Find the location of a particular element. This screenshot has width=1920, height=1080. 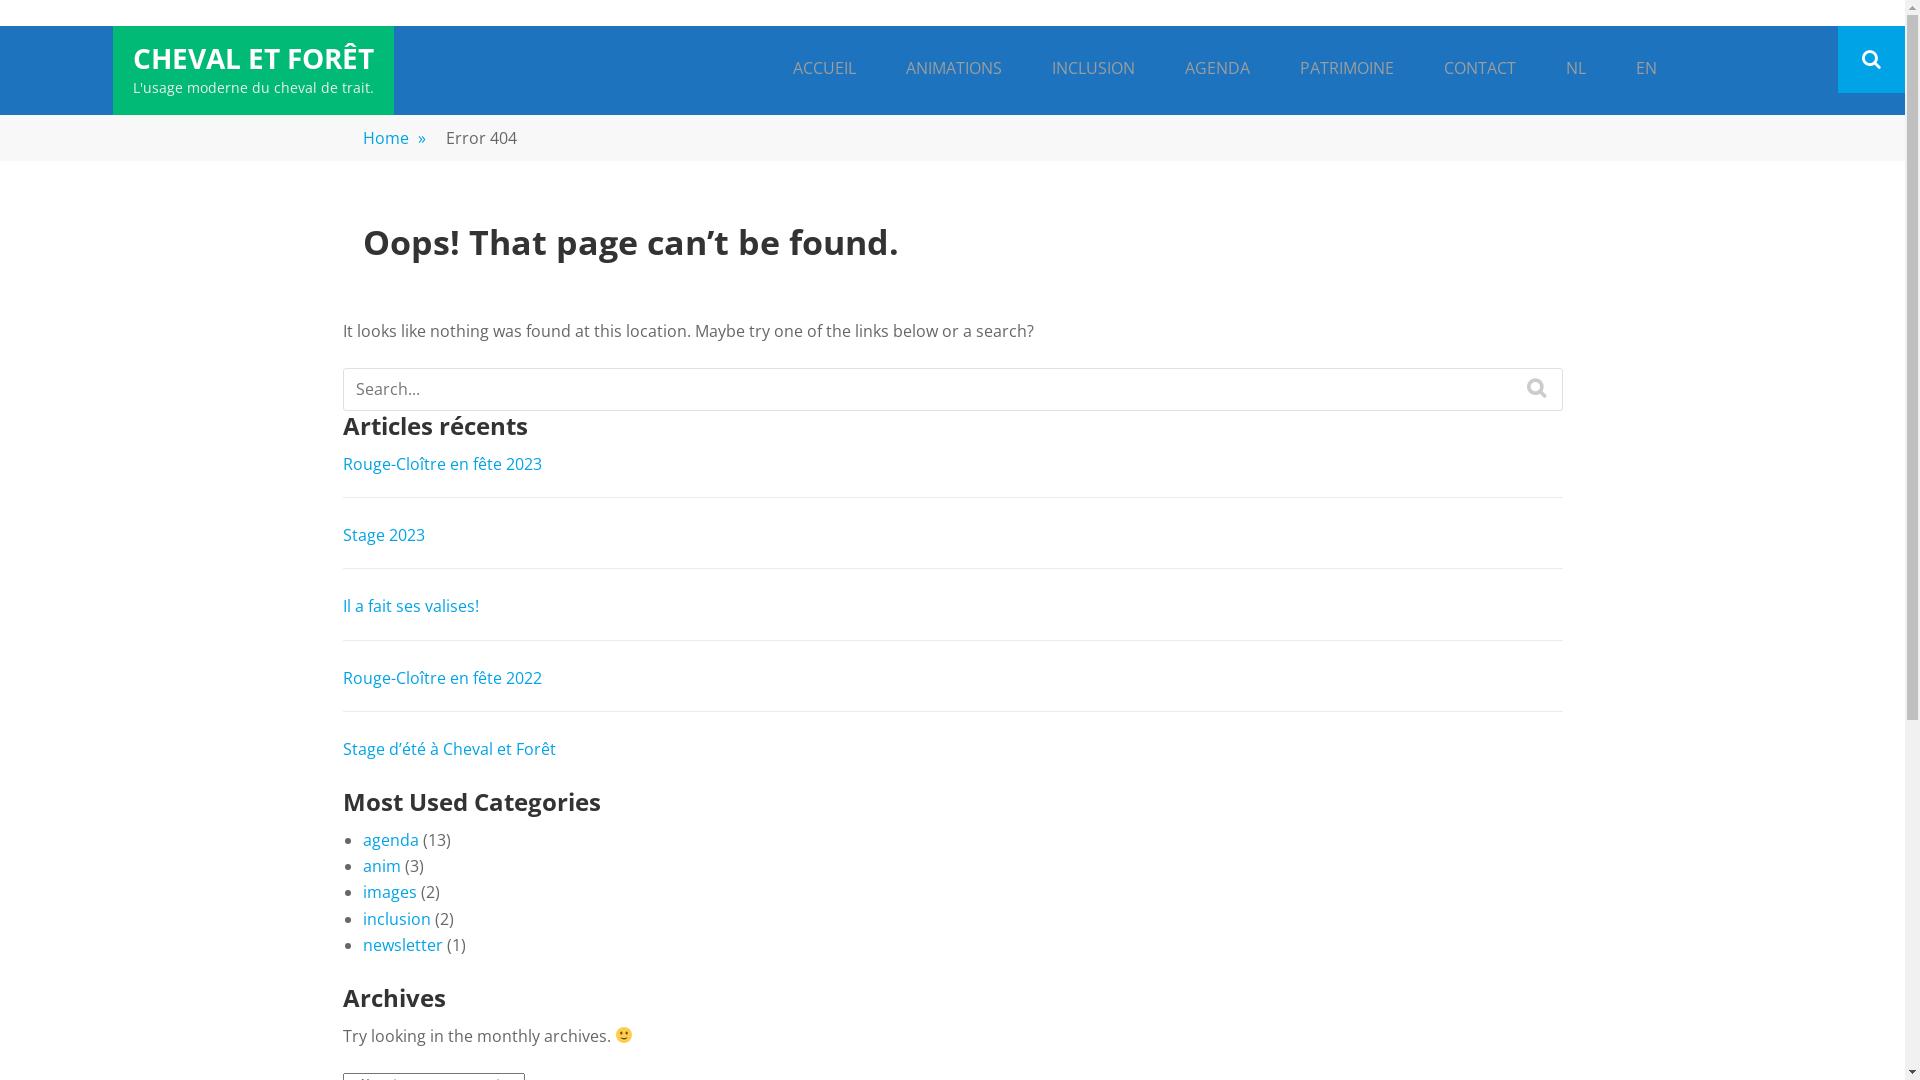

INCLUSION is located at coordinates (1092, 70).